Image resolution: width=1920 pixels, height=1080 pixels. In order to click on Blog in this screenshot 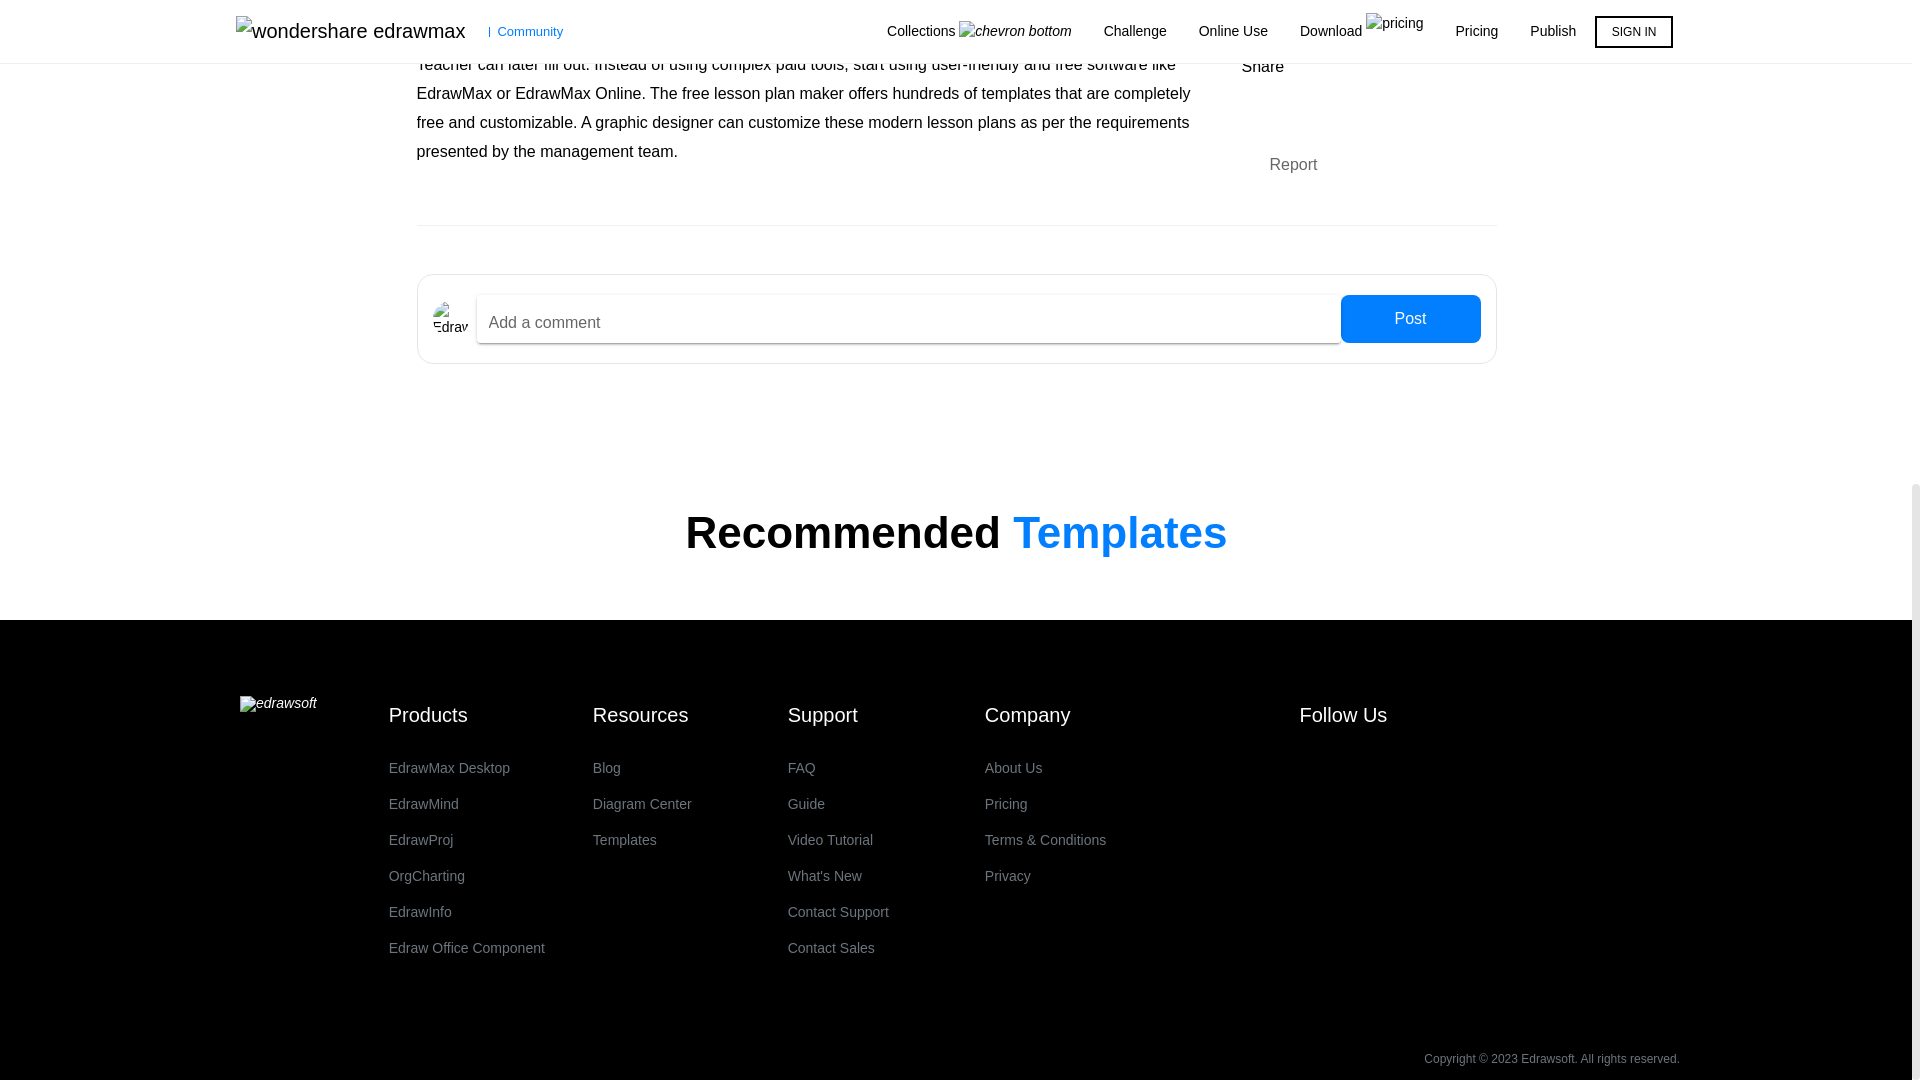, I will do `click(642, 768)`.